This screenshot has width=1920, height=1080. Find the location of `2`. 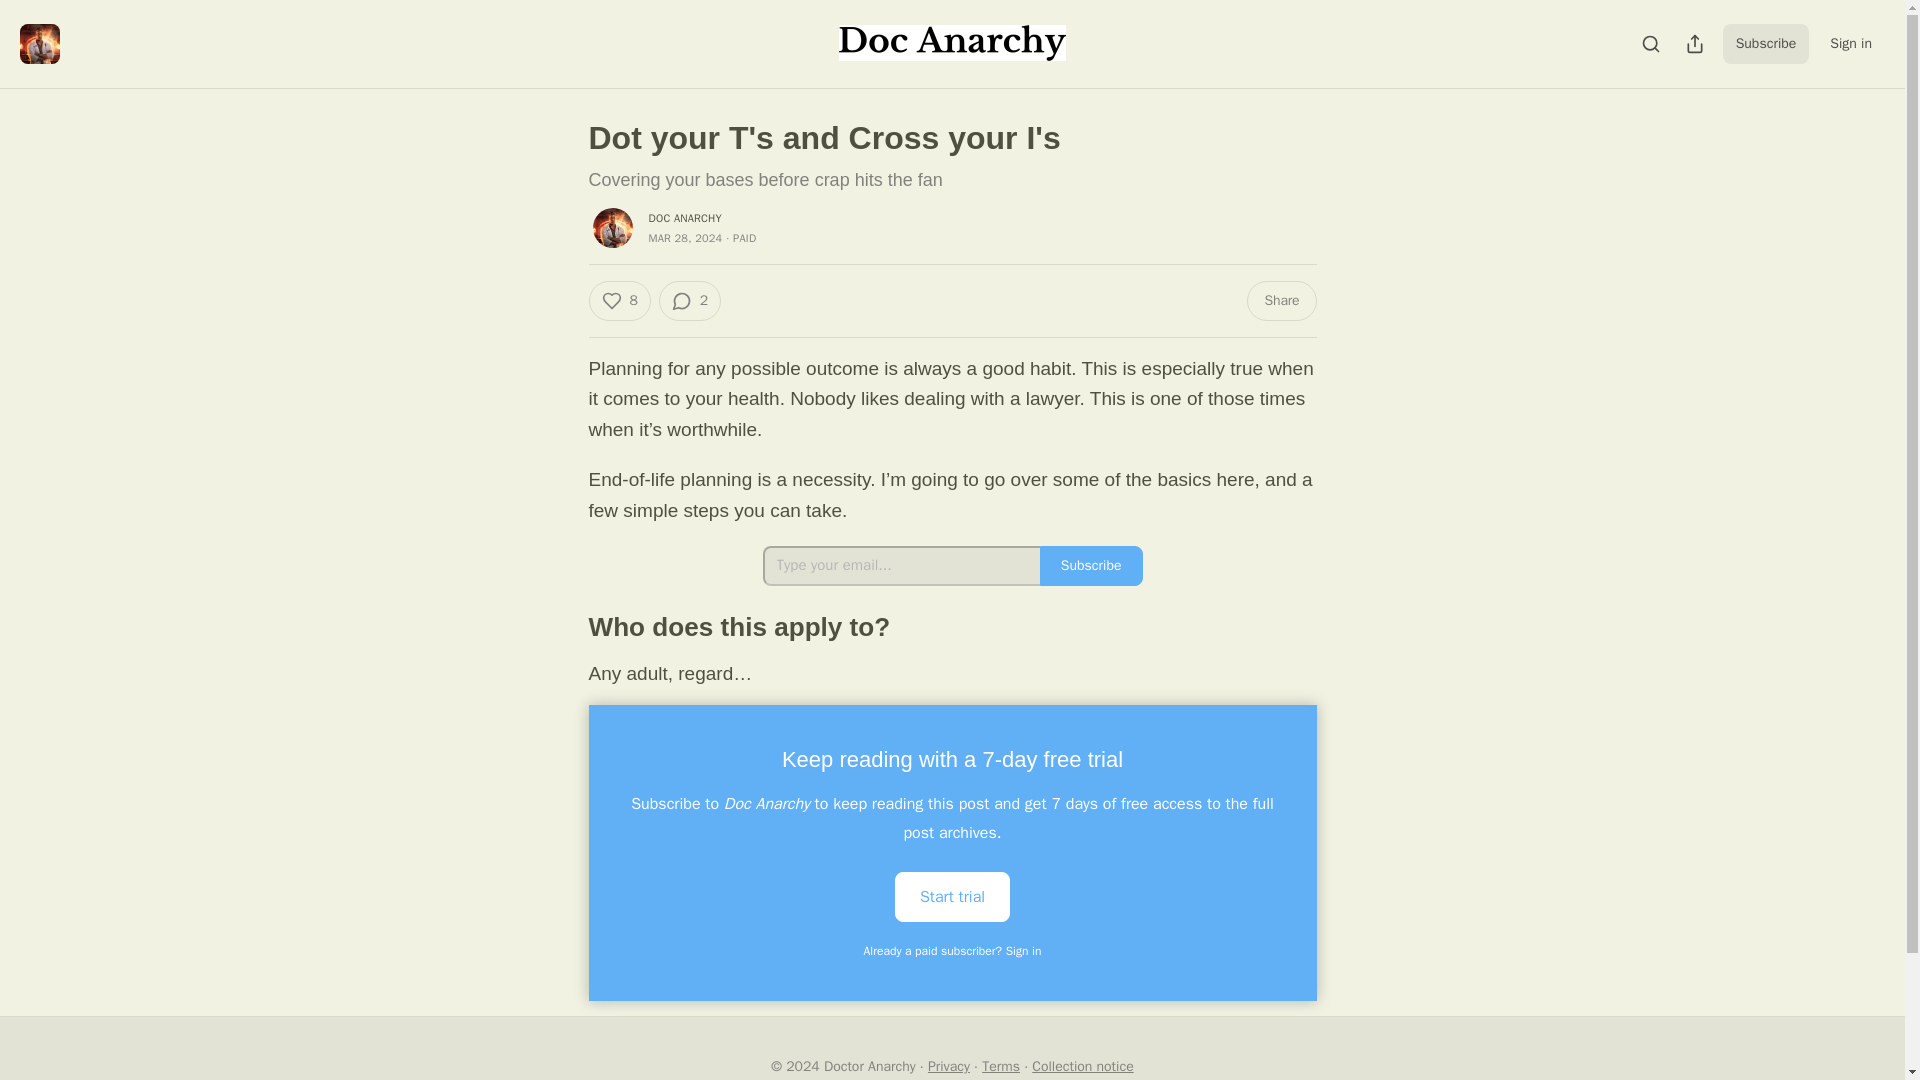

2 is located at coordinates (690, 300).